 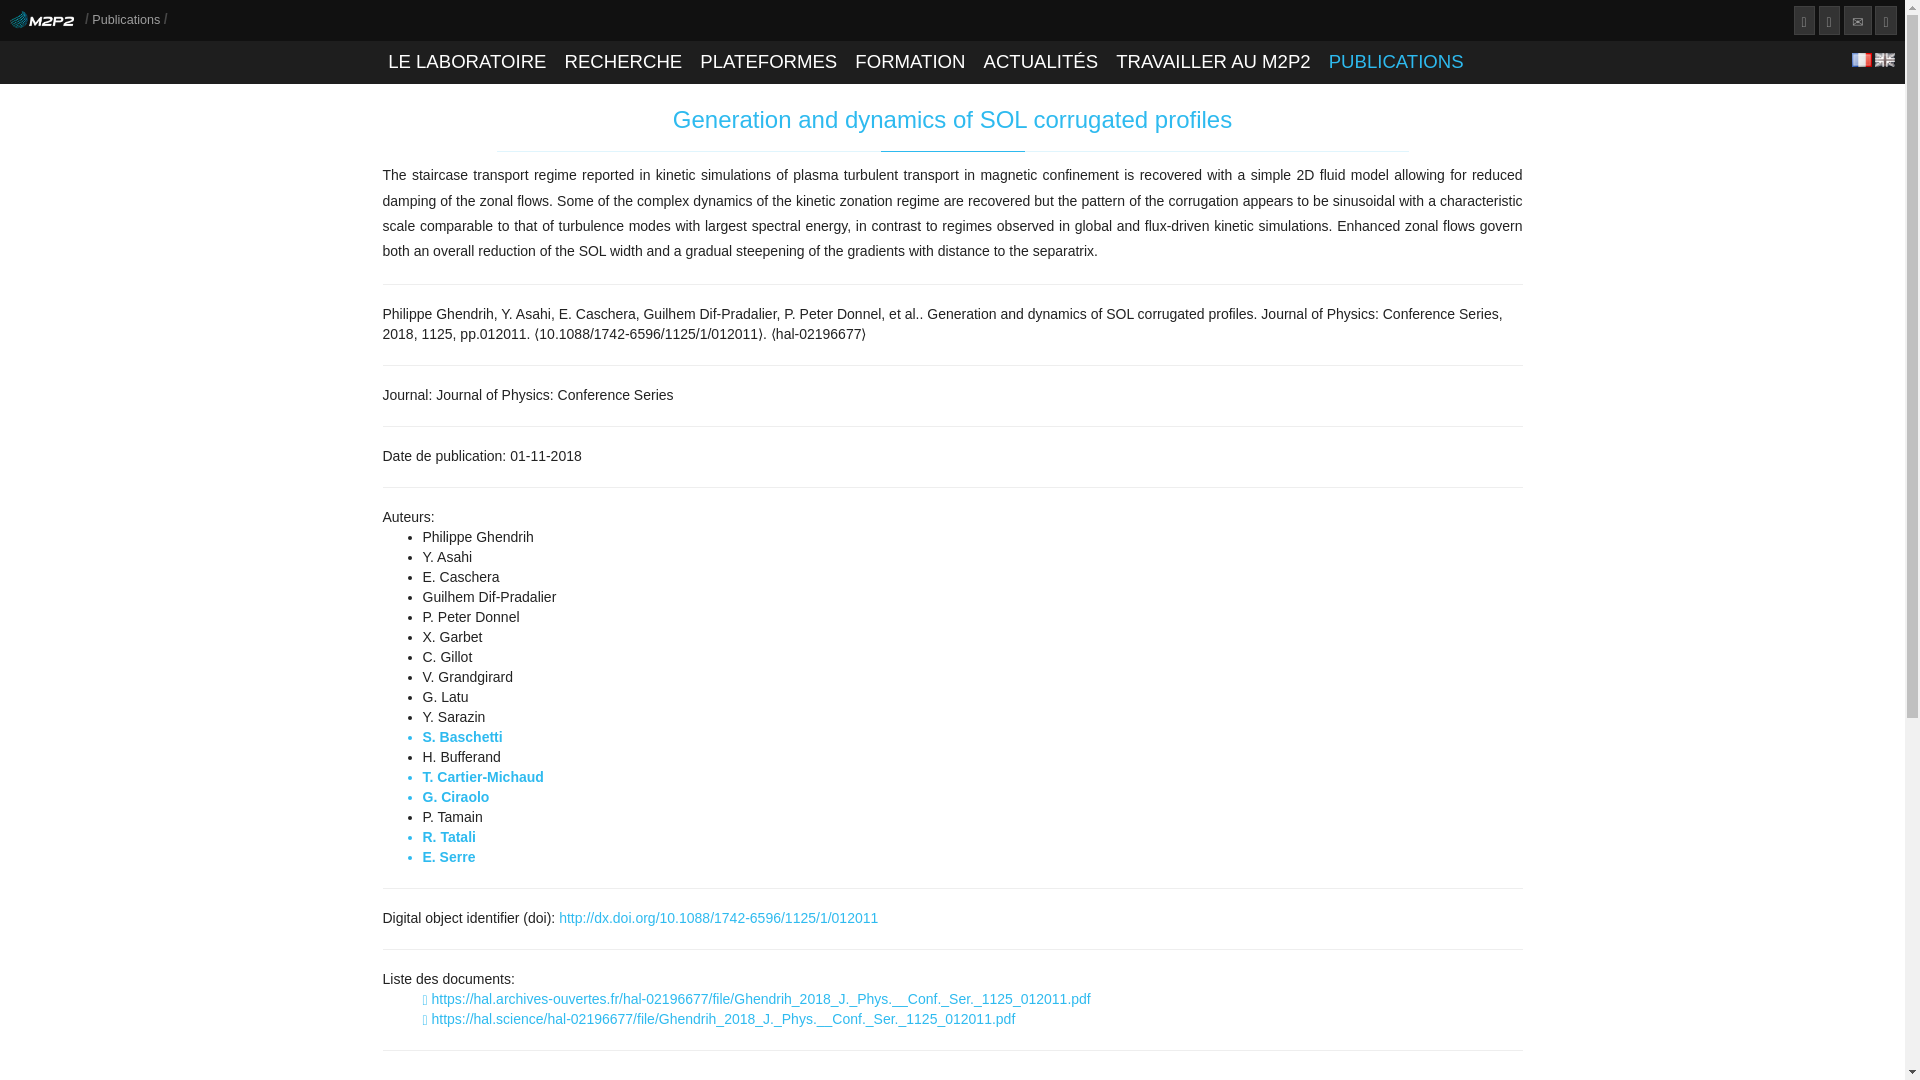 I want to click on LE LABORATOIRE, so click(x=467, y=62).